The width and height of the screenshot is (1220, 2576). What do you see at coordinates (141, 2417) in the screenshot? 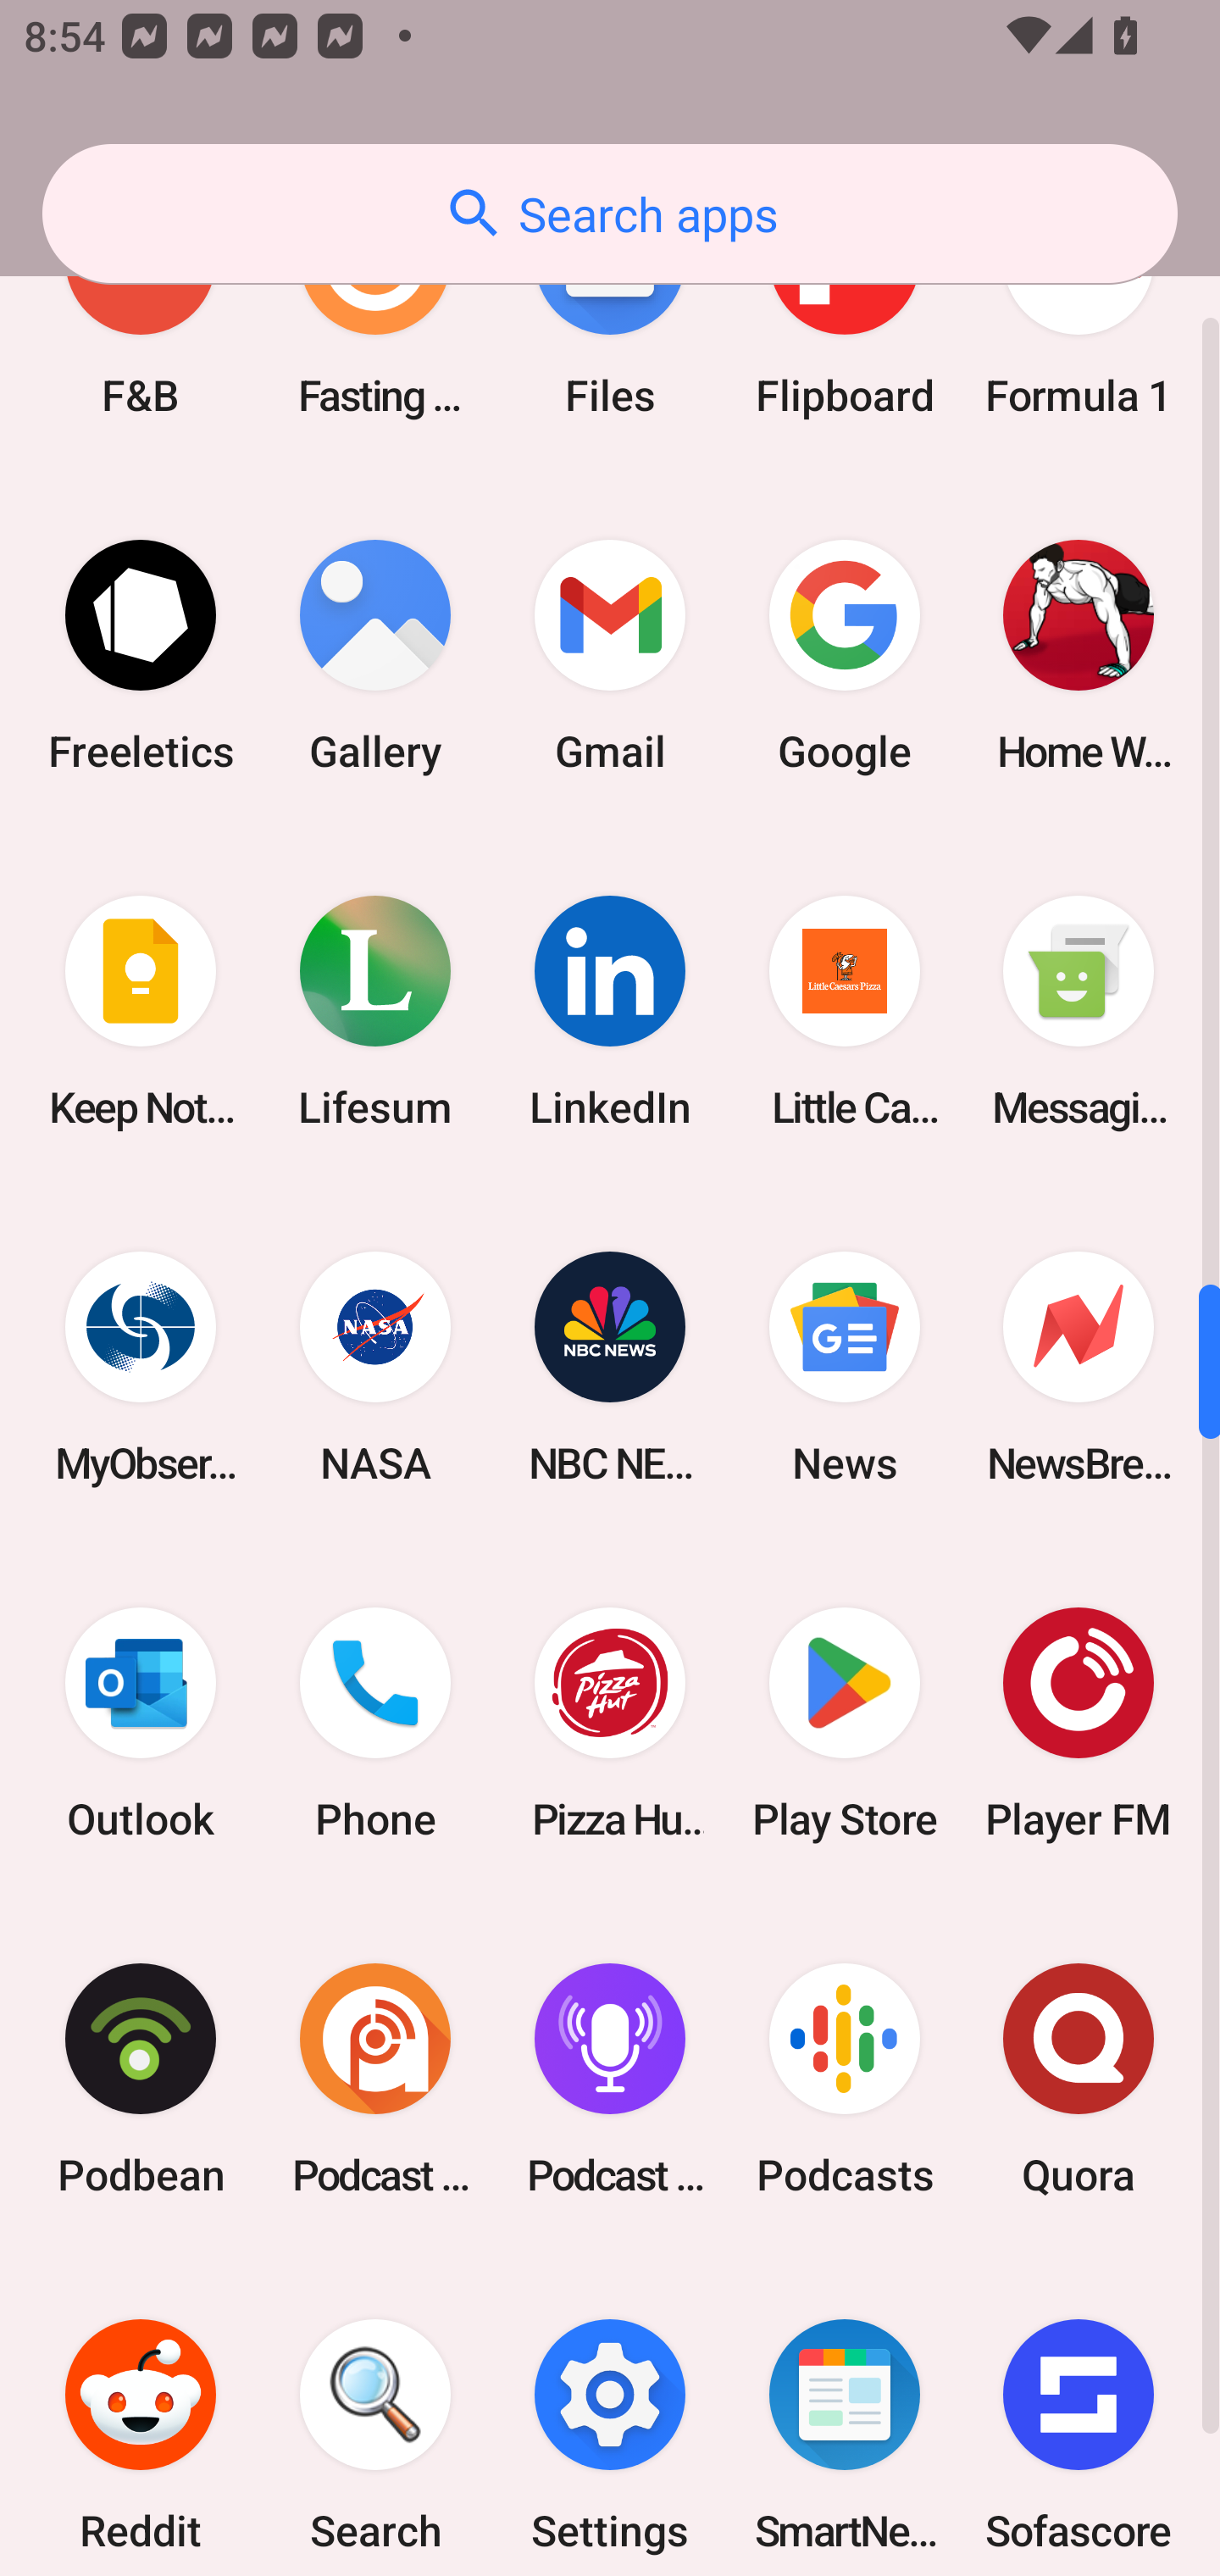
I see `Reddit` at bounding box center [141, 2417].